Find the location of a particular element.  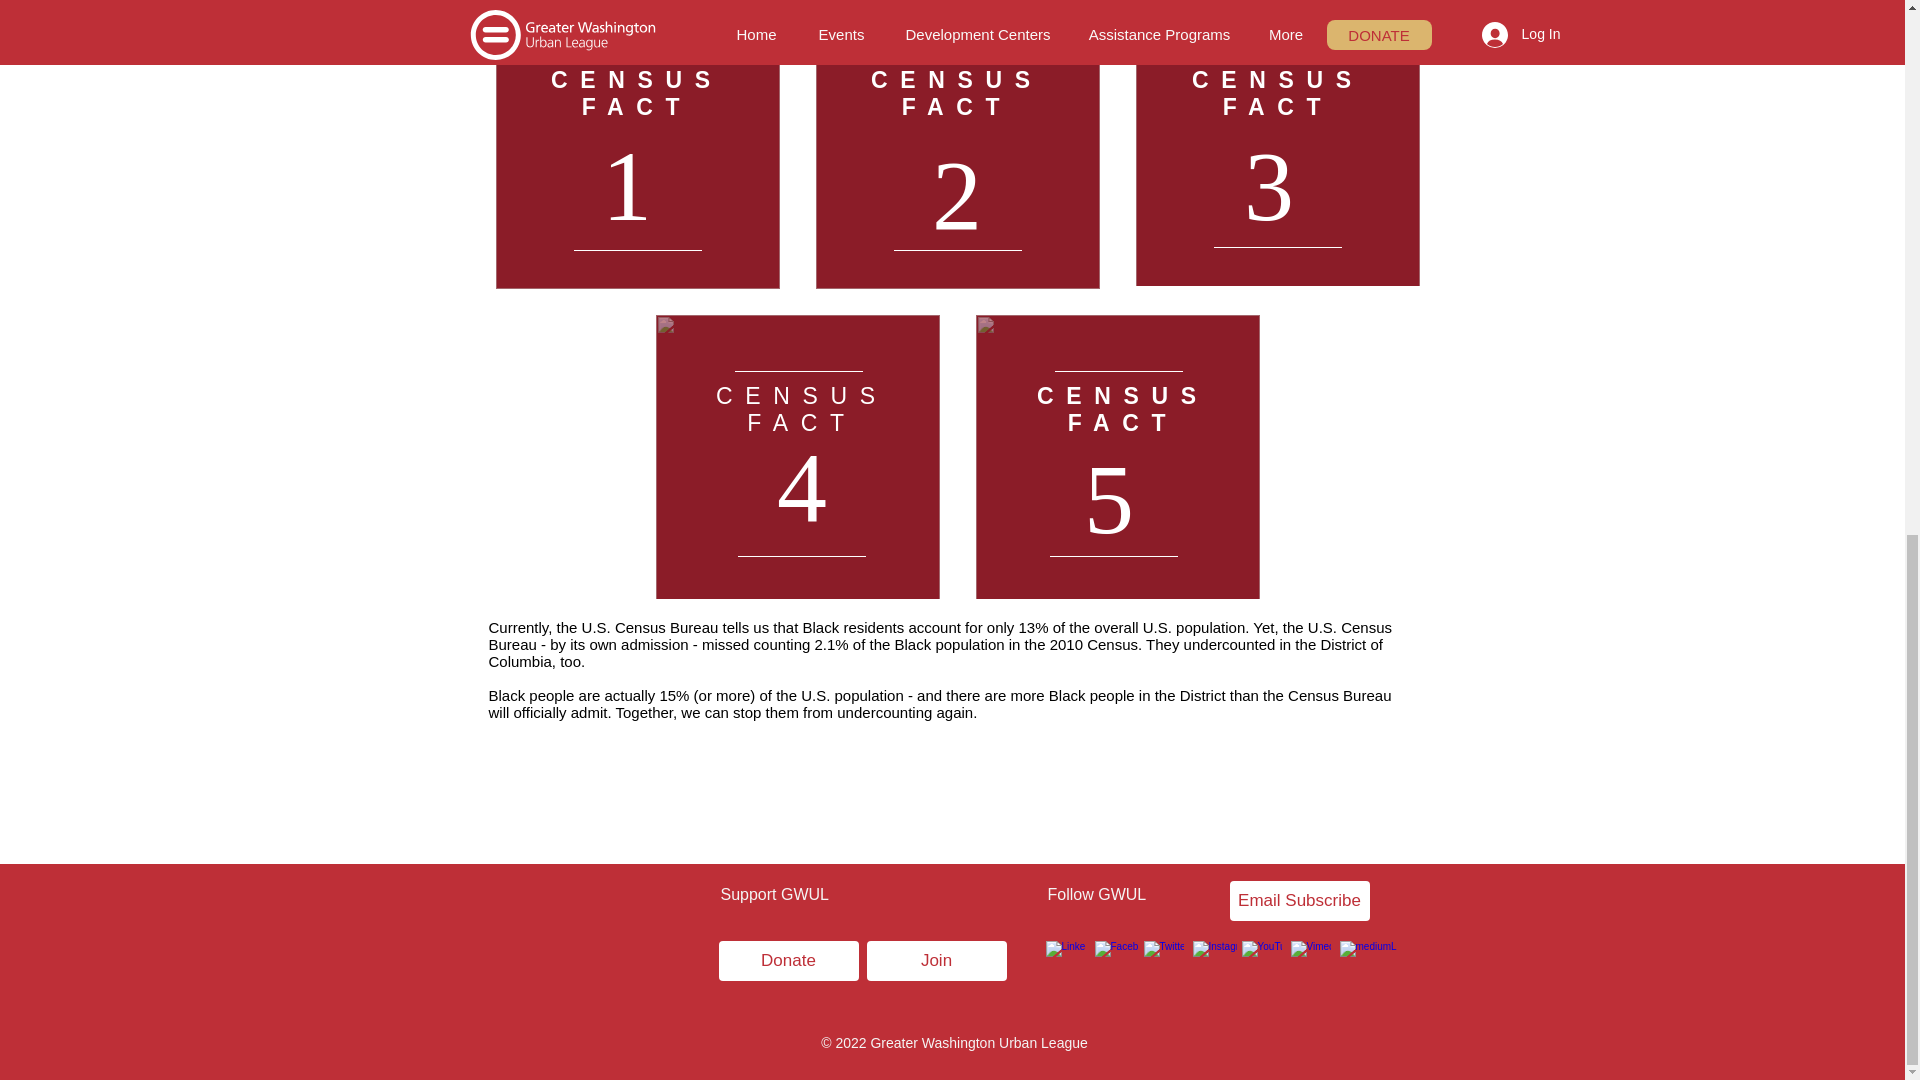

Email Subscribe is located at coordinates (1300, 901).